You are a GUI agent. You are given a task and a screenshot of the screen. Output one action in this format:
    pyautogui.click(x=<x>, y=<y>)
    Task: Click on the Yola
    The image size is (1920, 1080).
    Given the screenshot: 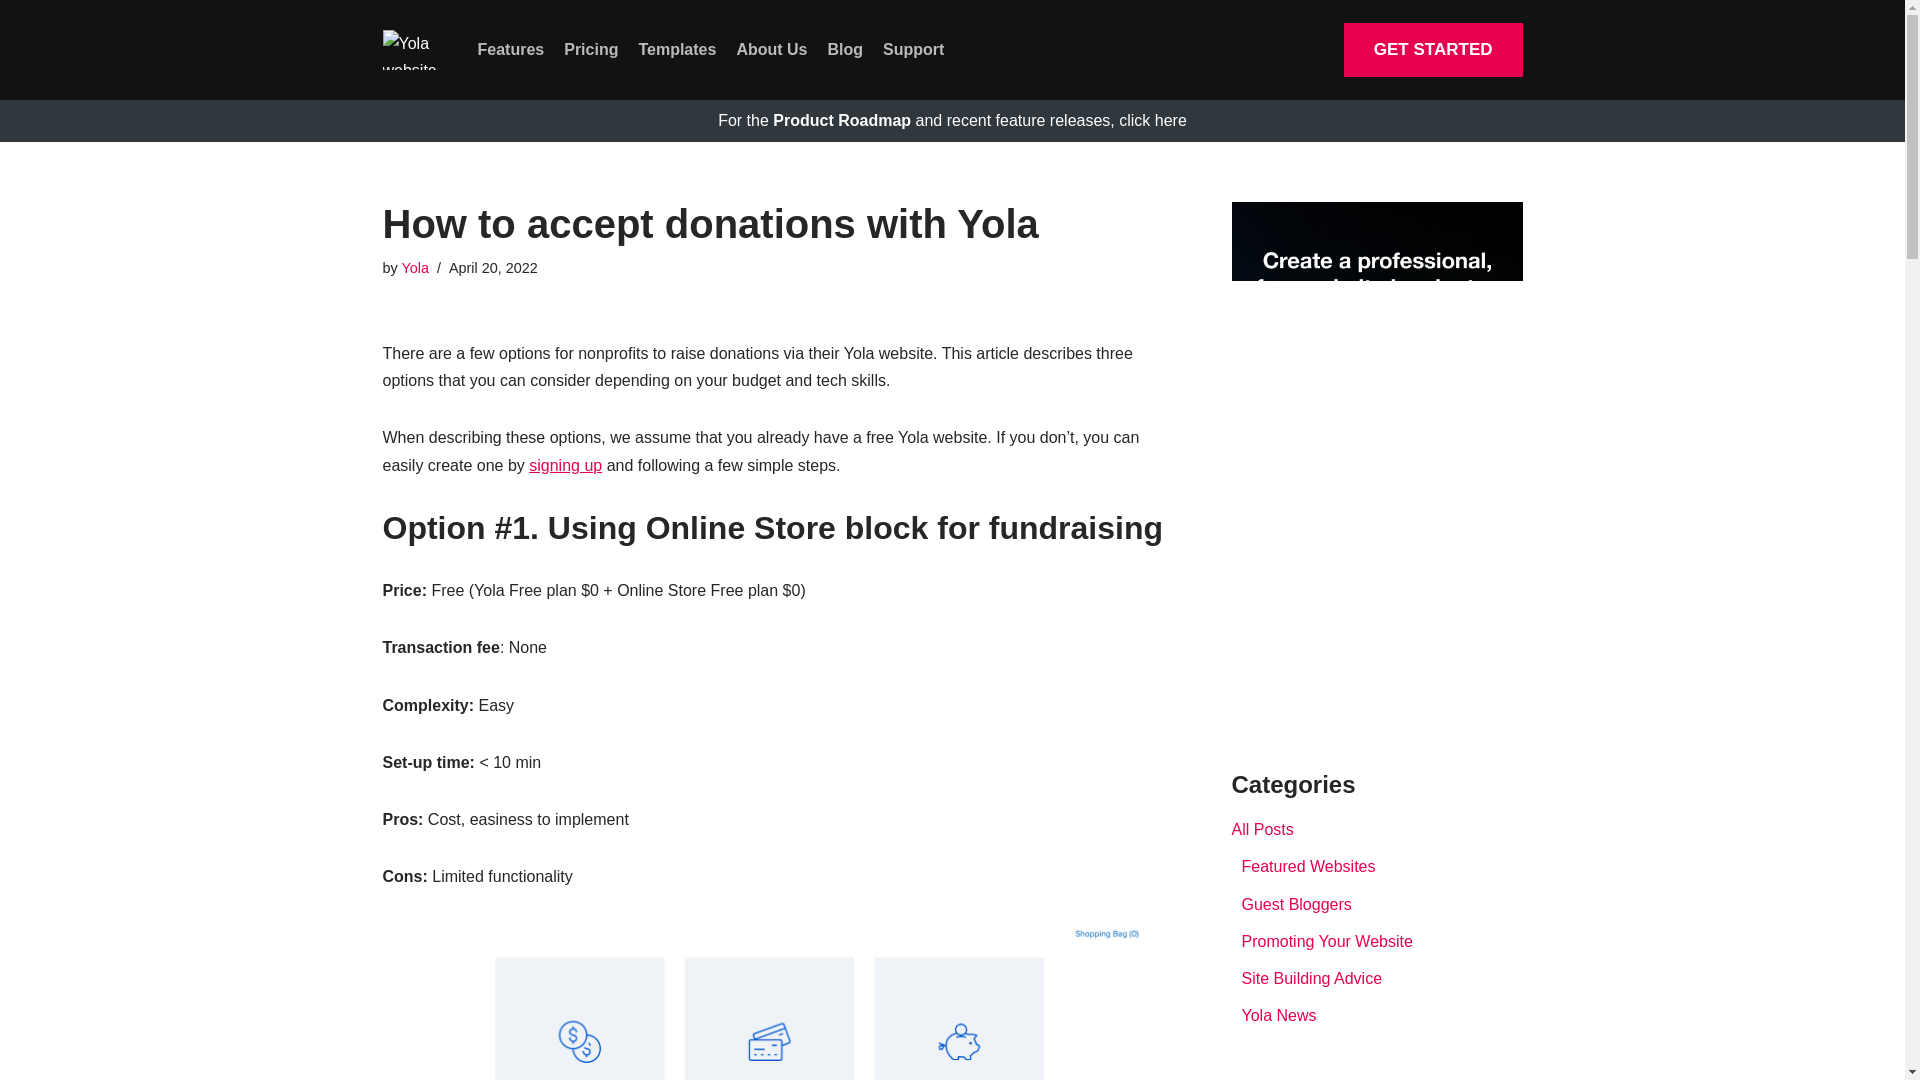 What is the action you would take?
    pyautogui.click(x=414, y=268)
    